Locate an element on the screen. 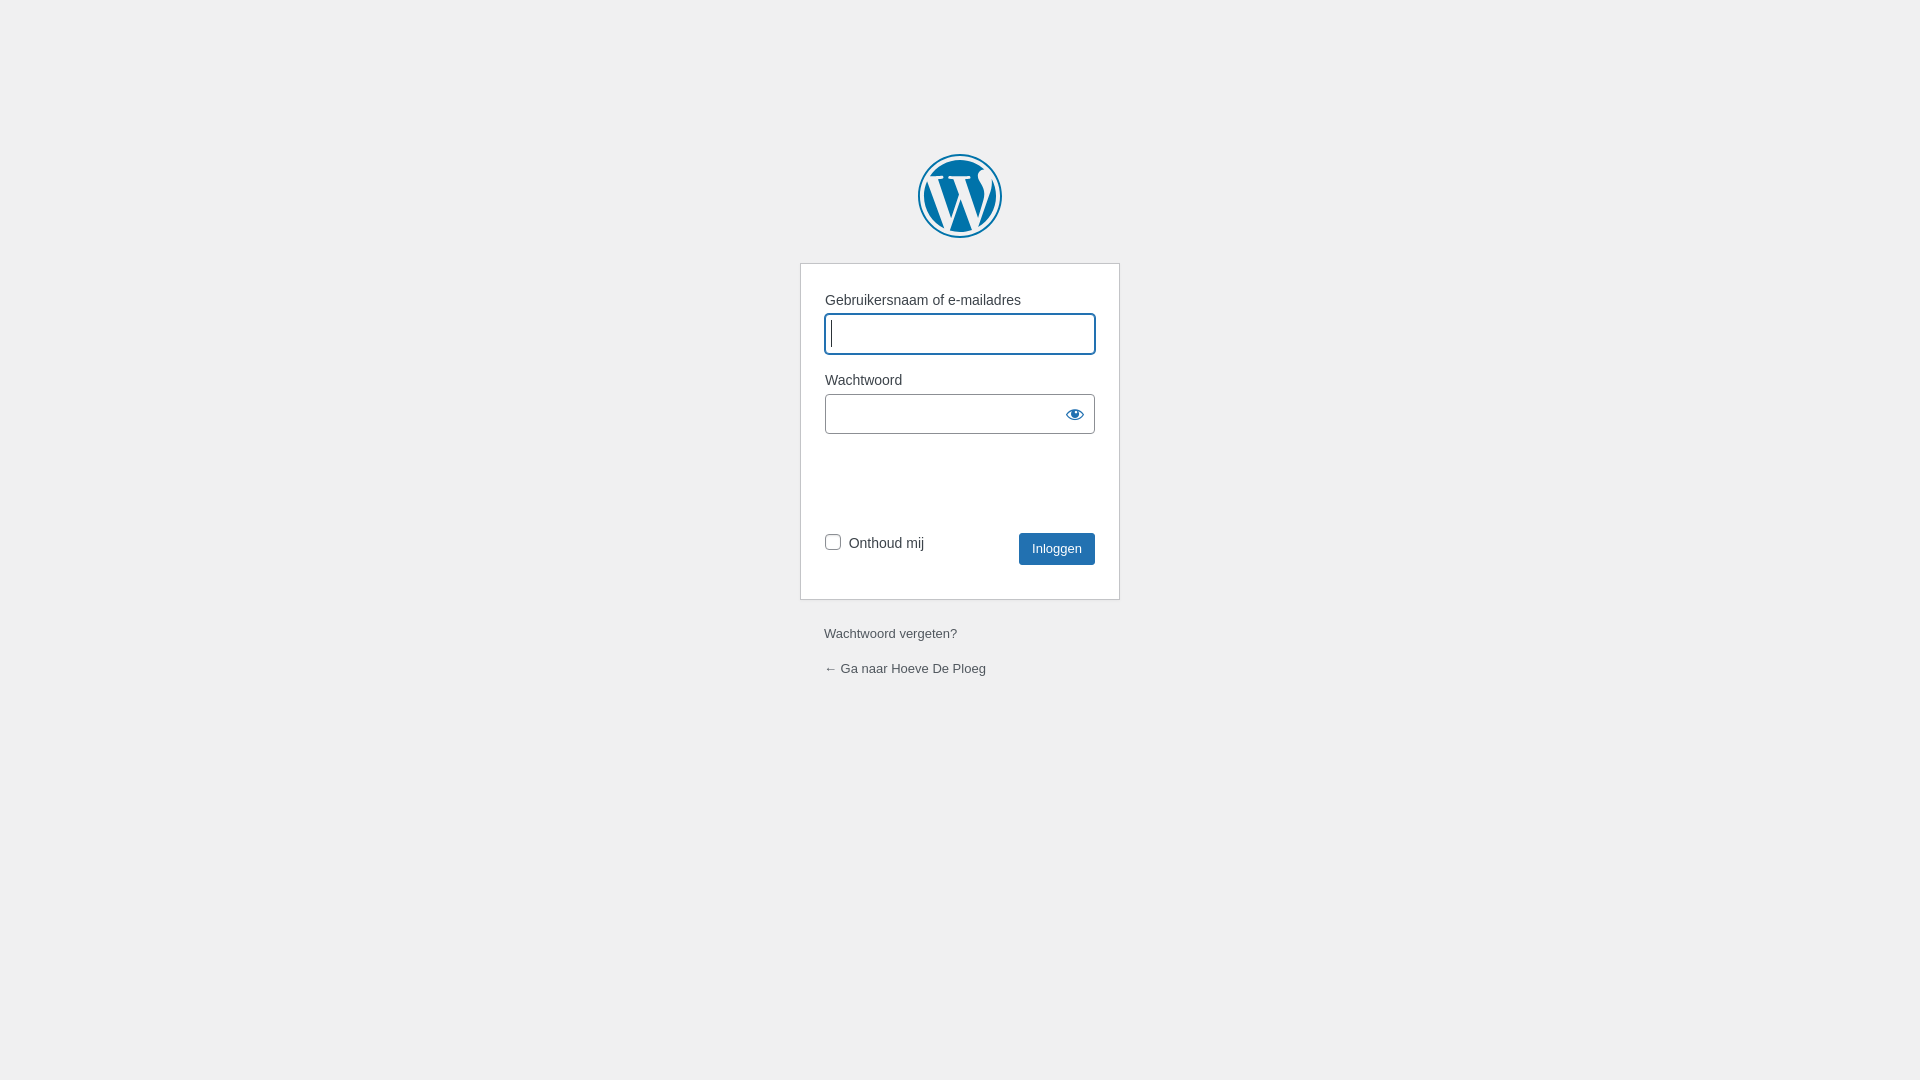 The height and width of the screenshot is (1080, 1920). Inloggen is located at coordinates (1057, 549).